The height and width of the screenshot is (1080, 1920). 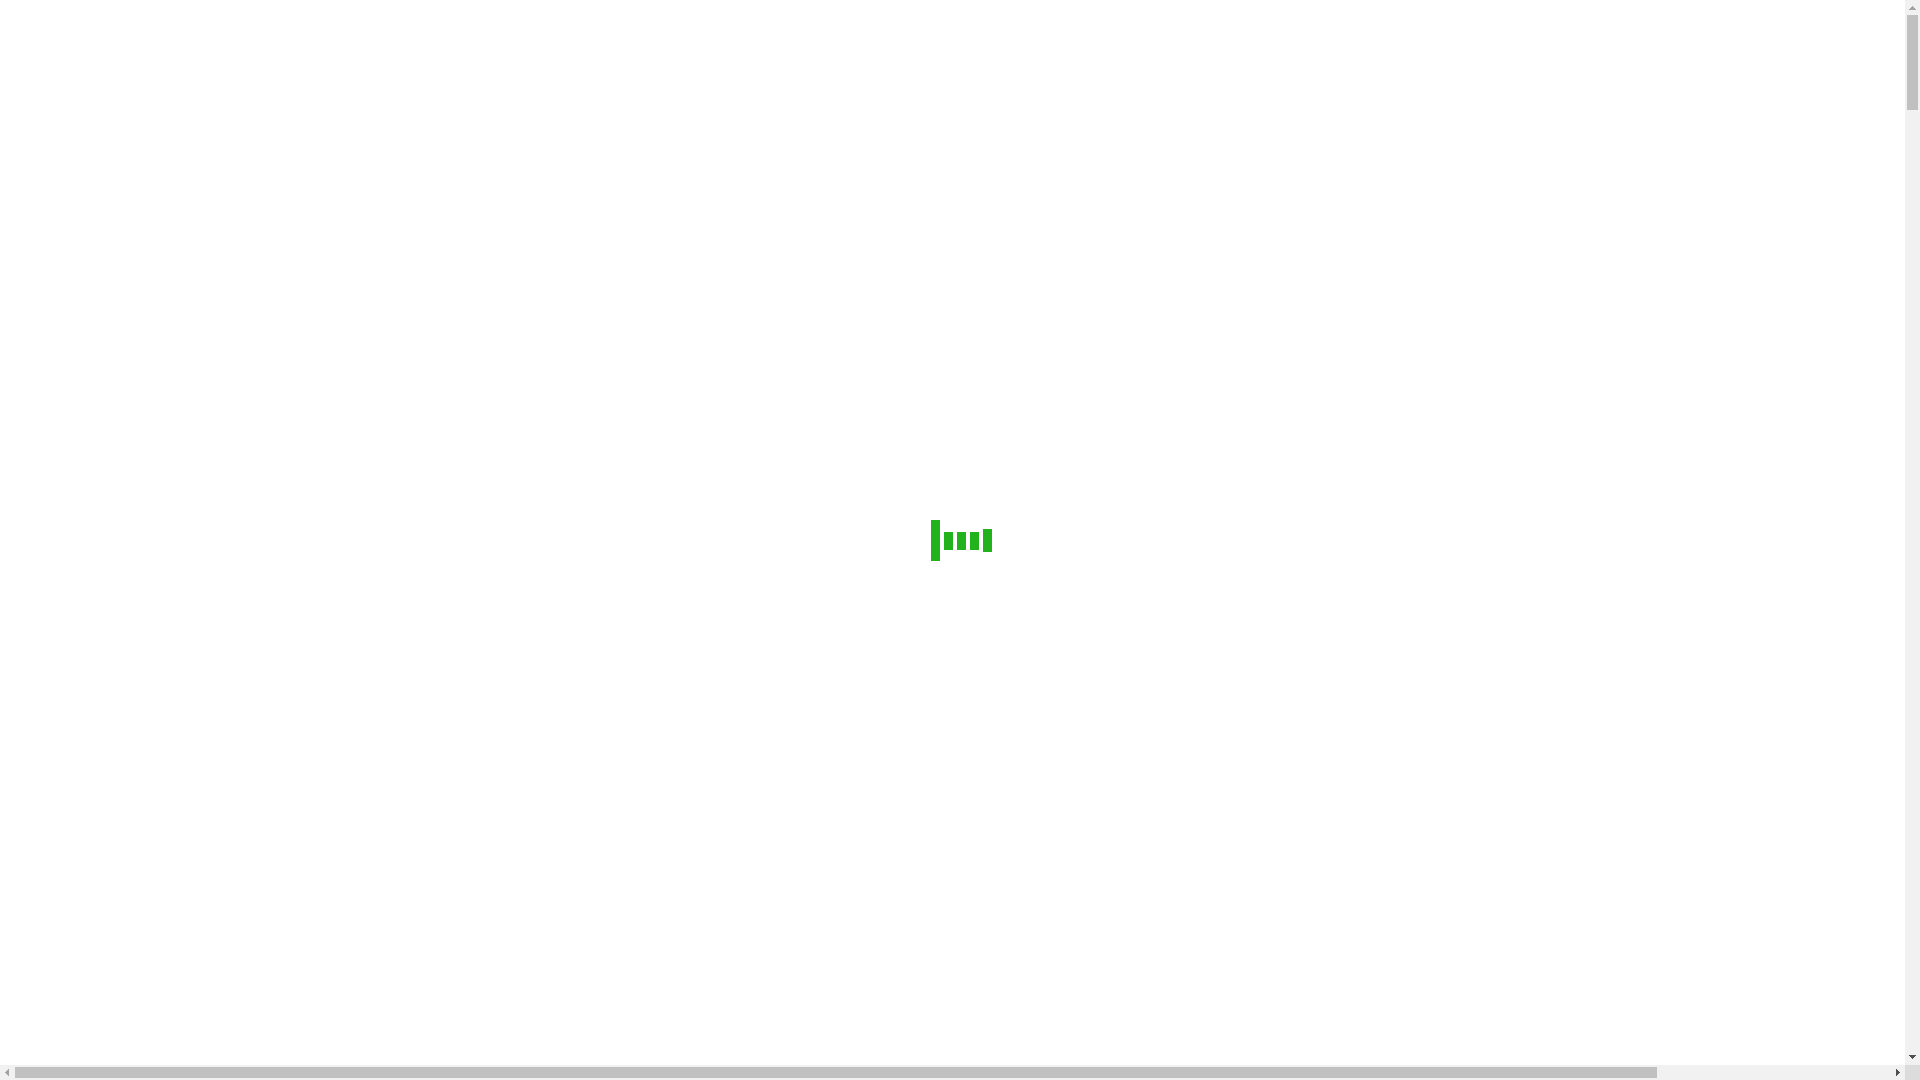 What do you see at coordinates (118, 994) in the screenshot?
I see `About GAB Group` at bounding box center [118, 994].